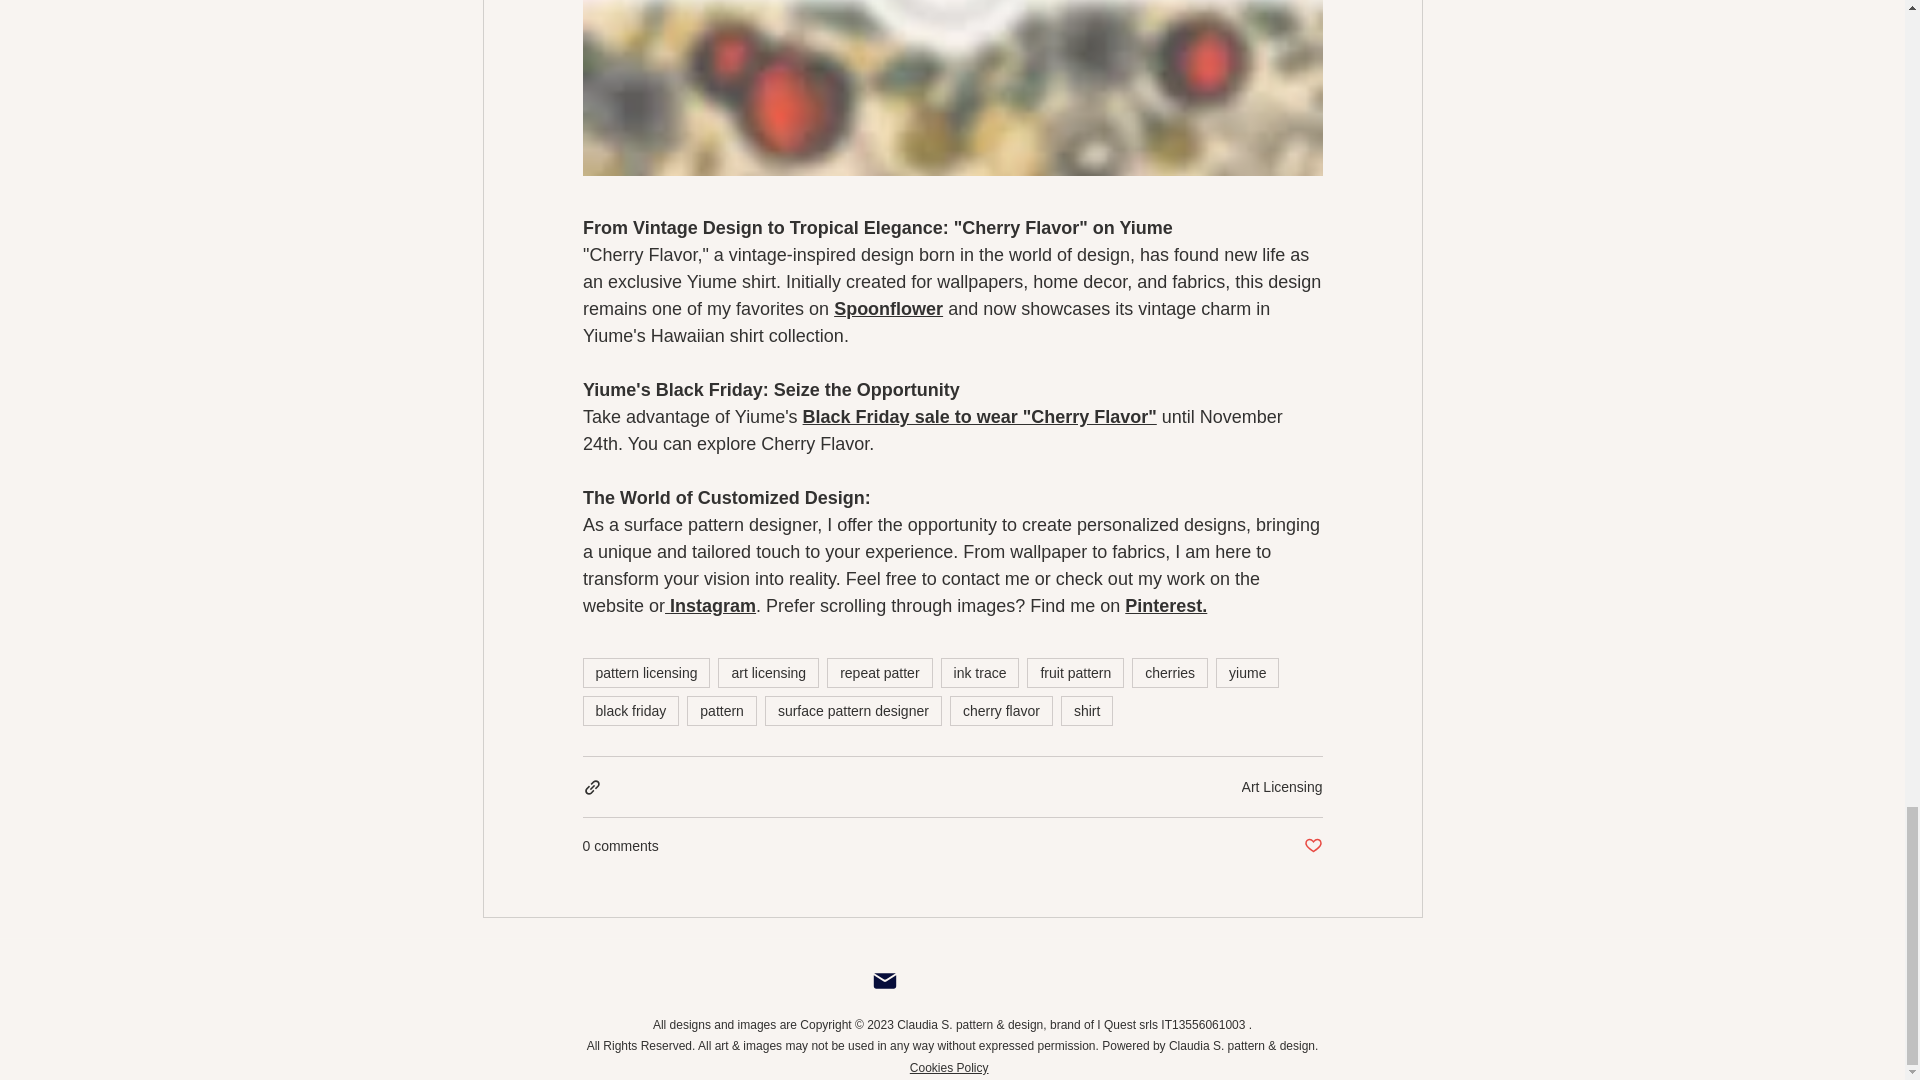 The image size is (1920, 1080). What do you see at coordinates (1087, 710) in the screenshot?
I see `shirt` at bounding box center [1087, 710].